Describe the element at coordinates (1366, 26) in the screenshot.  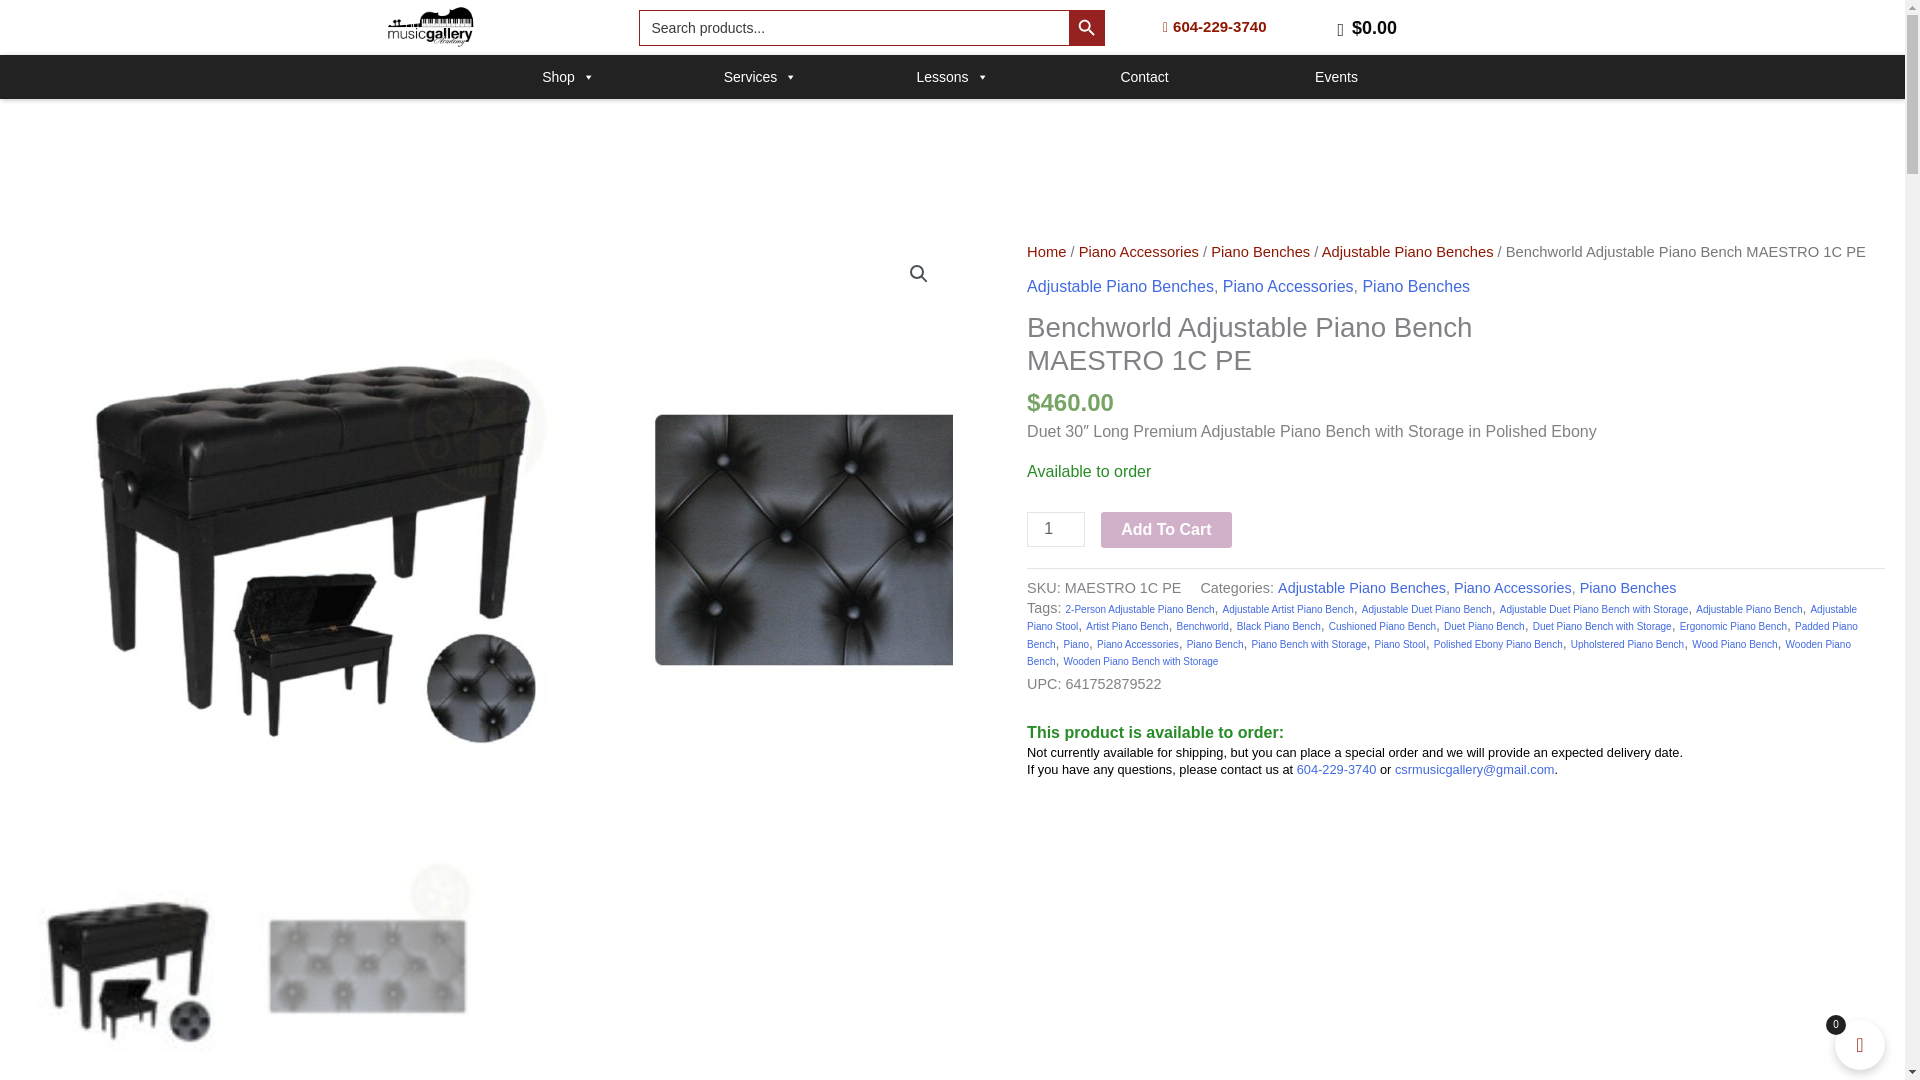
I see `View your shopping cart` at that location.